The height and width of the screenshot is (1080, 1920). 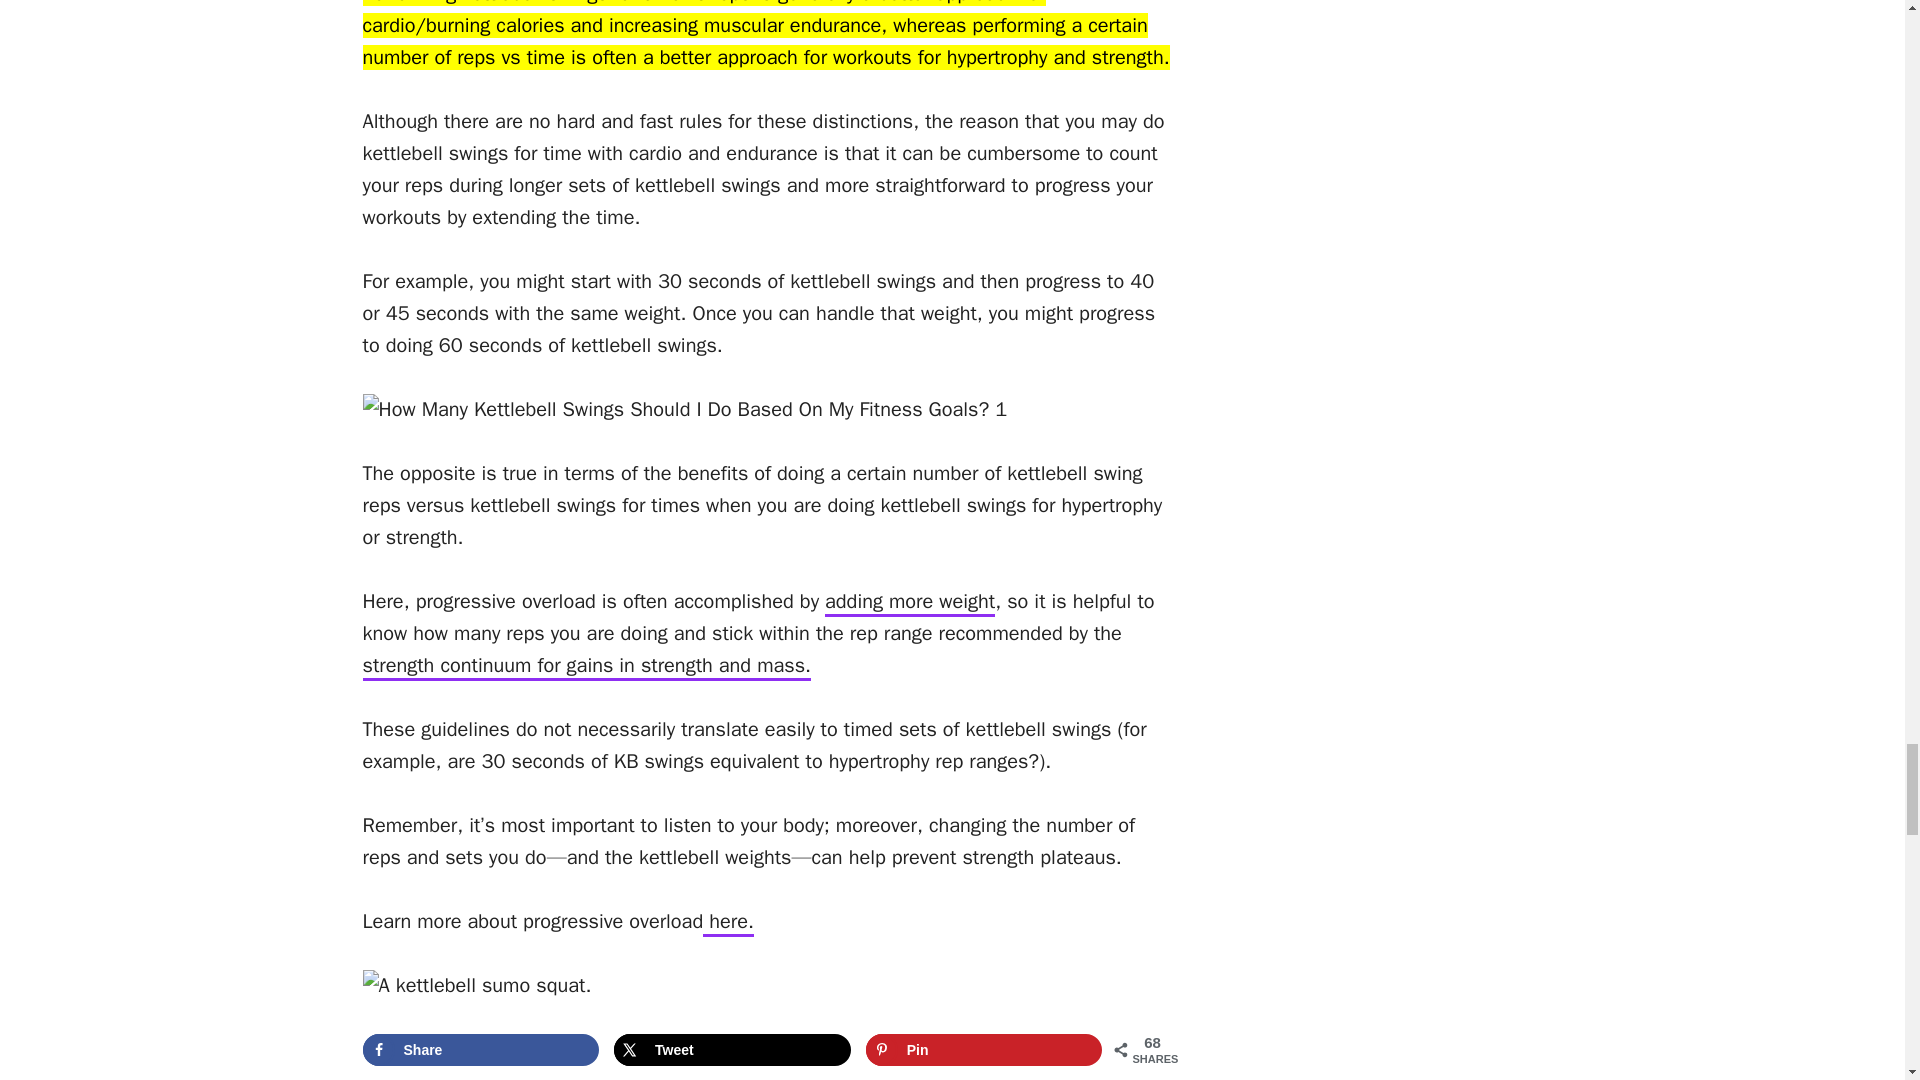 I want to click on Save to Pinterest, so click(x=984, y=1049).